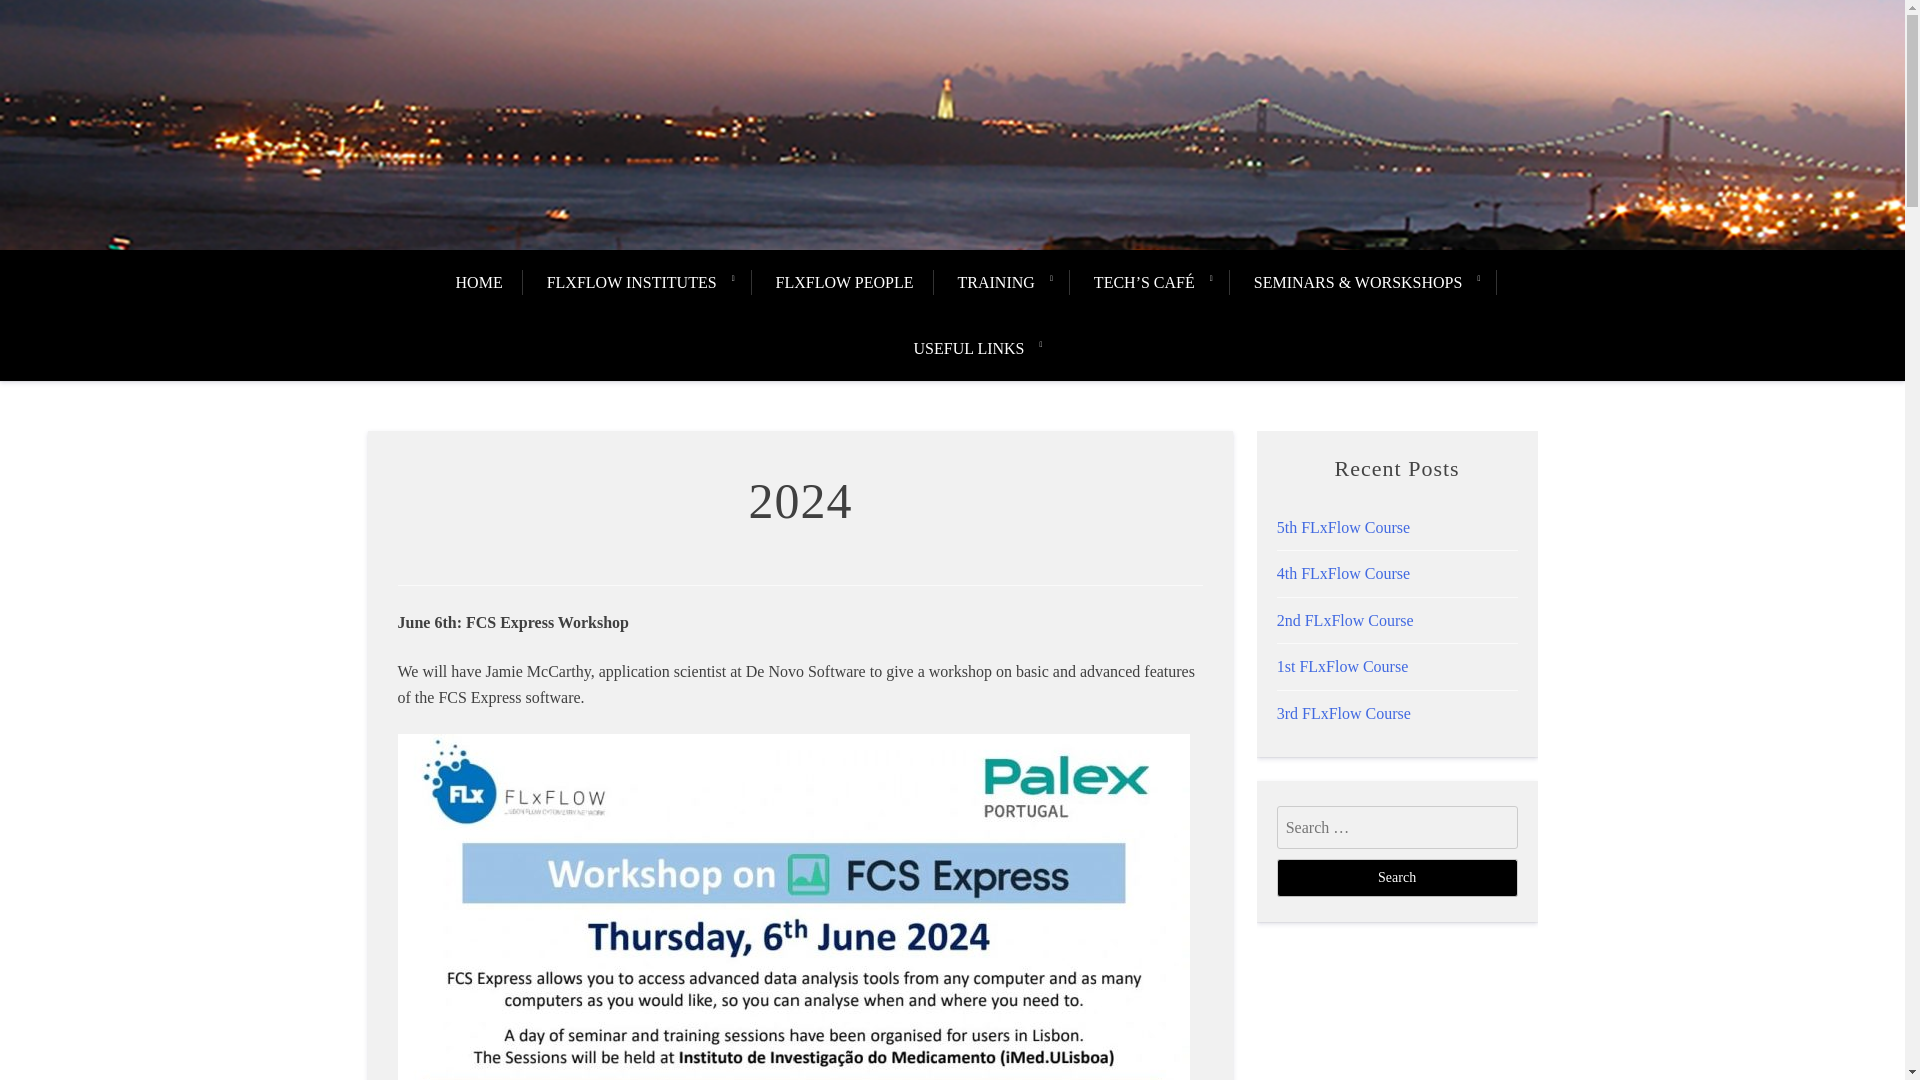  I want to click on 4th FLxFlow Course, so click(1342, 573).